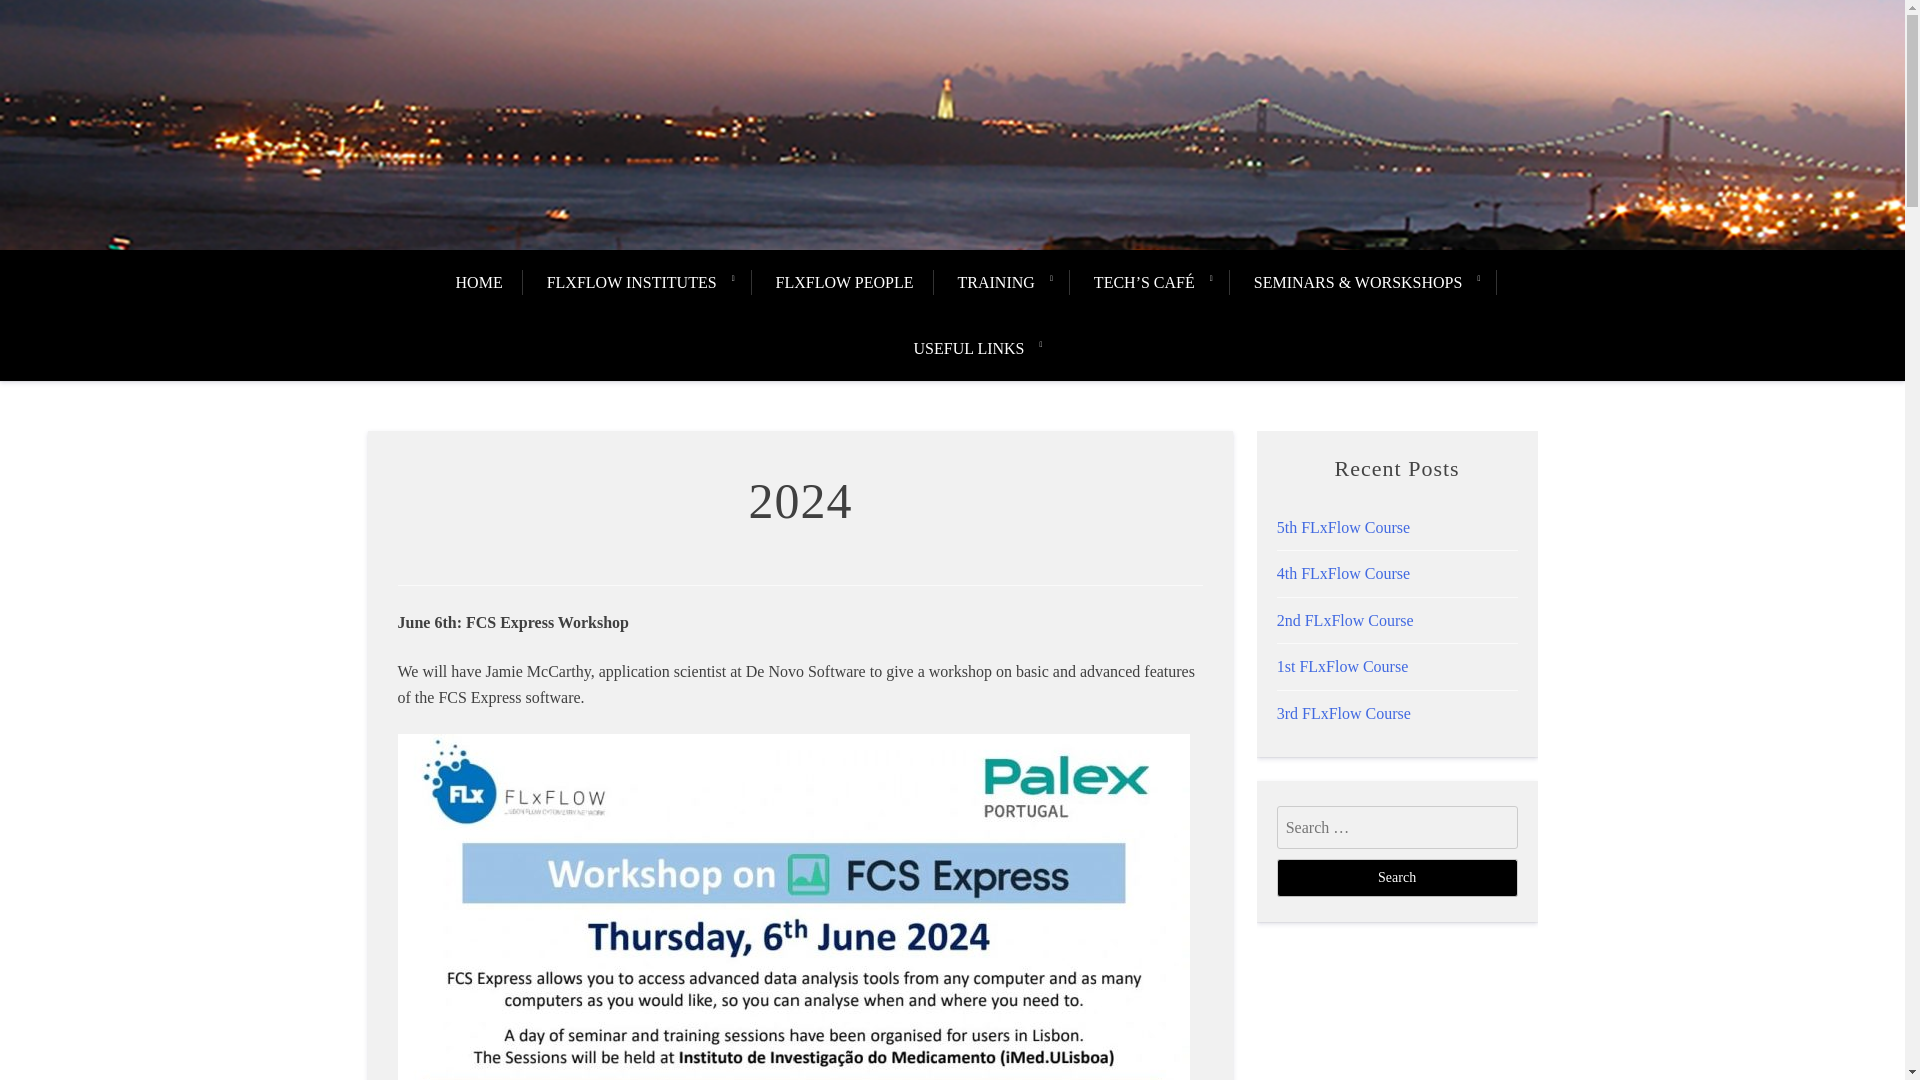  I want to click on 4th FLxFlow Course, so click(1342, 573).